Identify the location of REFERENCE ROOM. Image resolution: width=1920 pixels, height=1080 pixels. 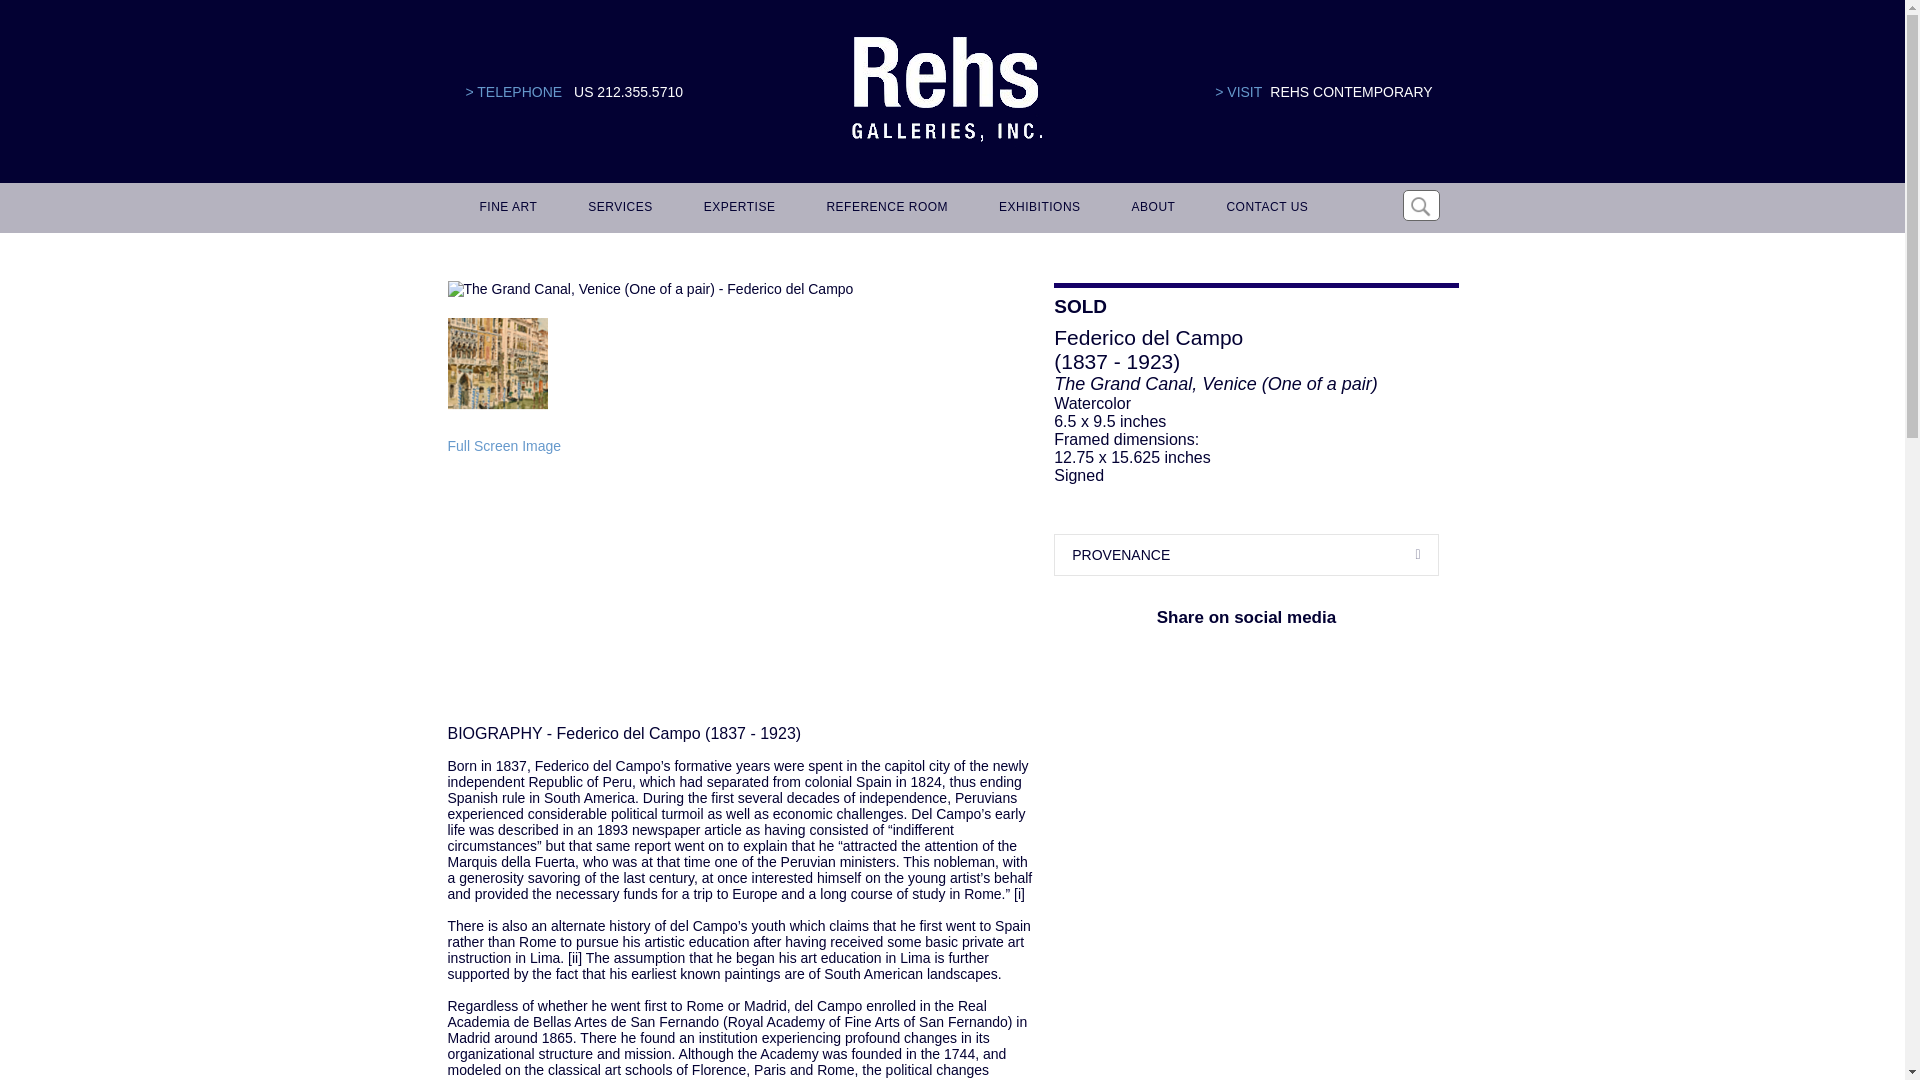
(884, 208).